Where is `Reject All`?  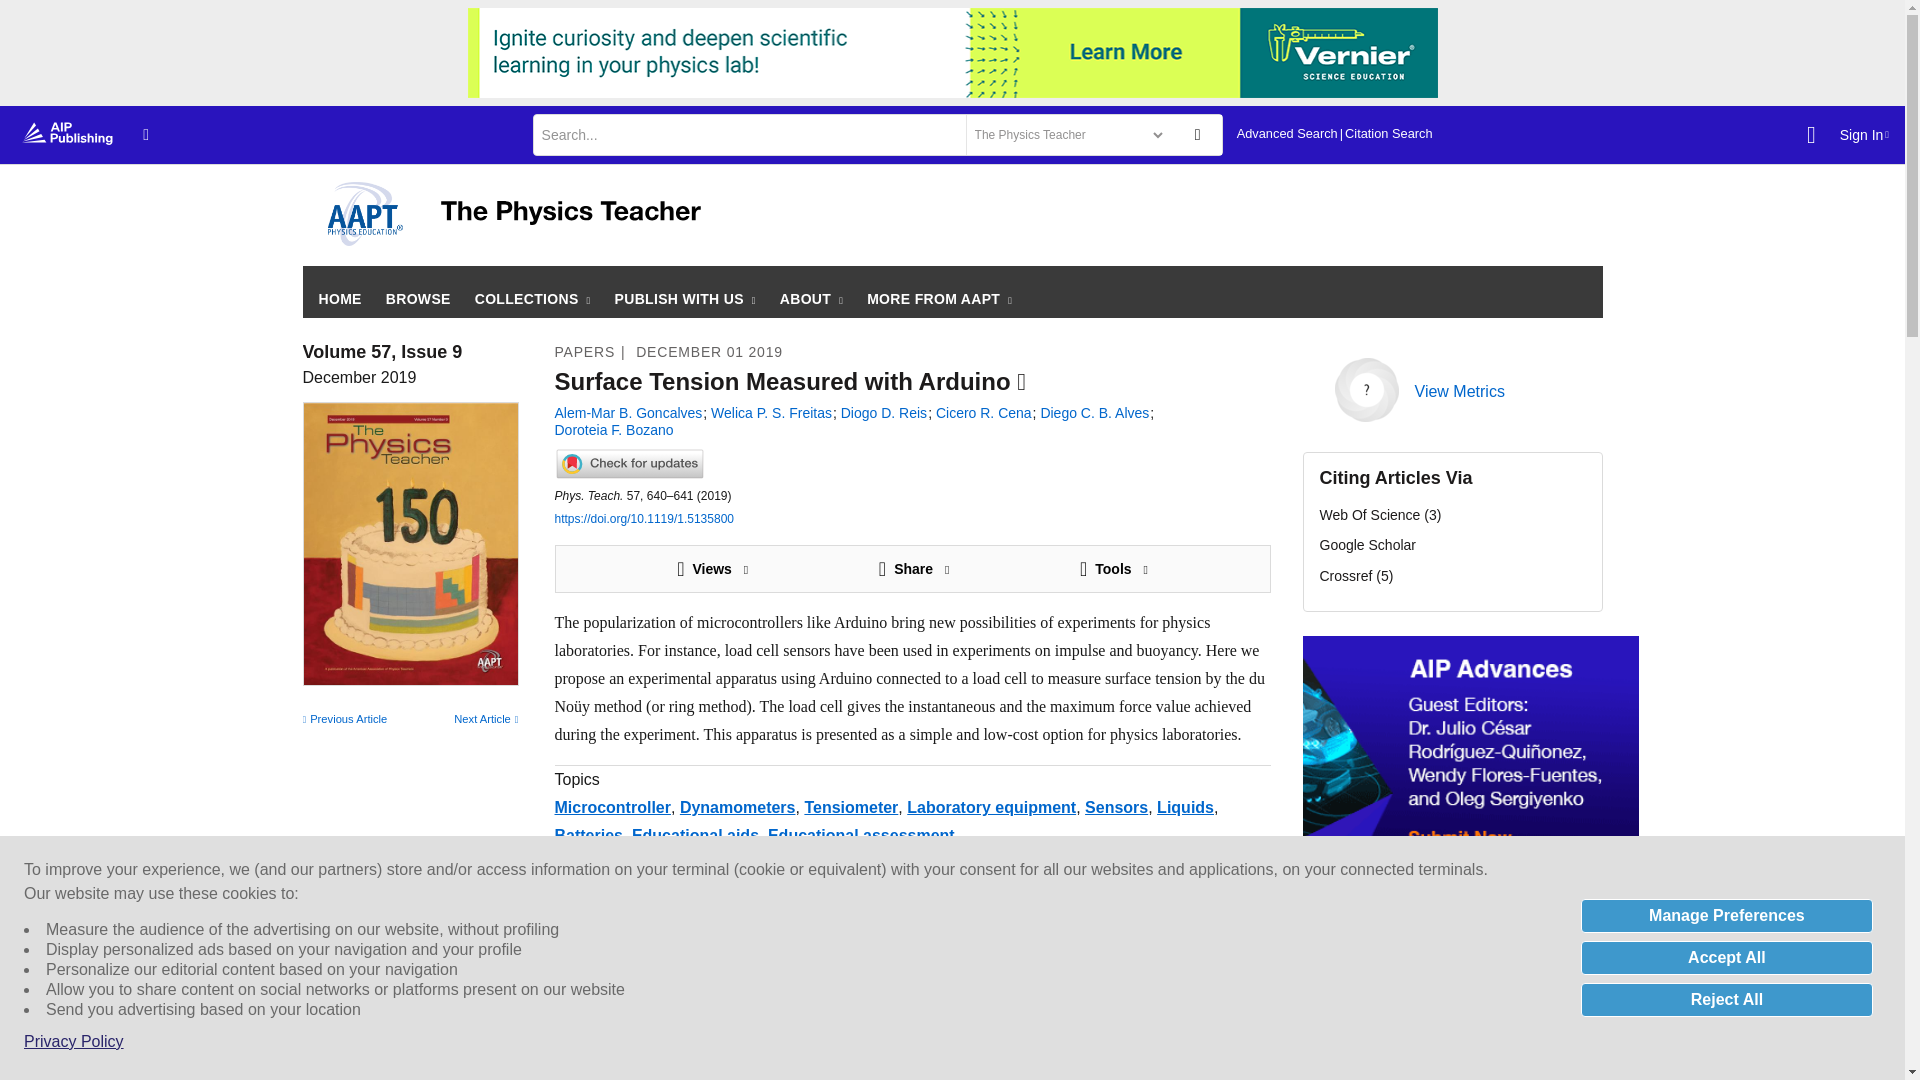 Reject All is located at coordinates (1726, 1000).